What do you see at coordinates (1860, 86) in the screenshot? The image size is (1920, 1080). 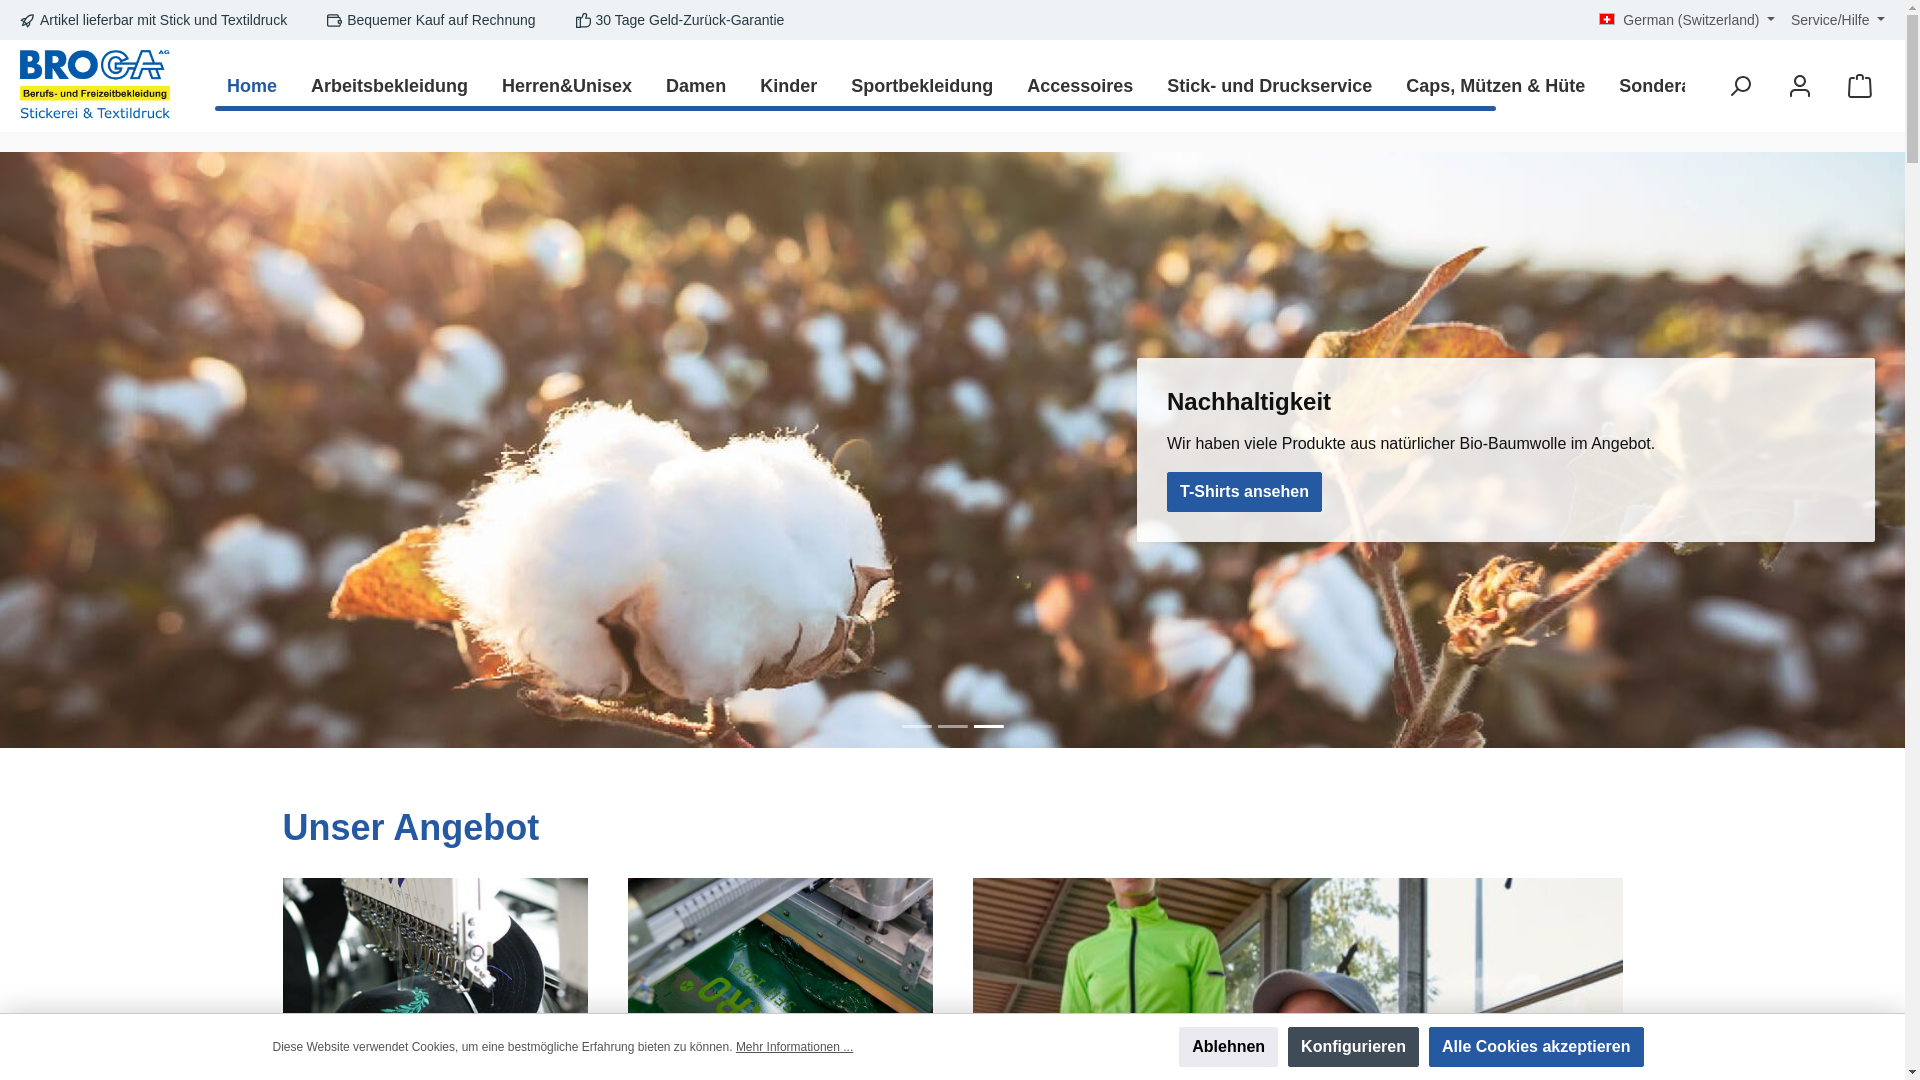 I see `Warenkorb` at bounding box center [1860, 86].